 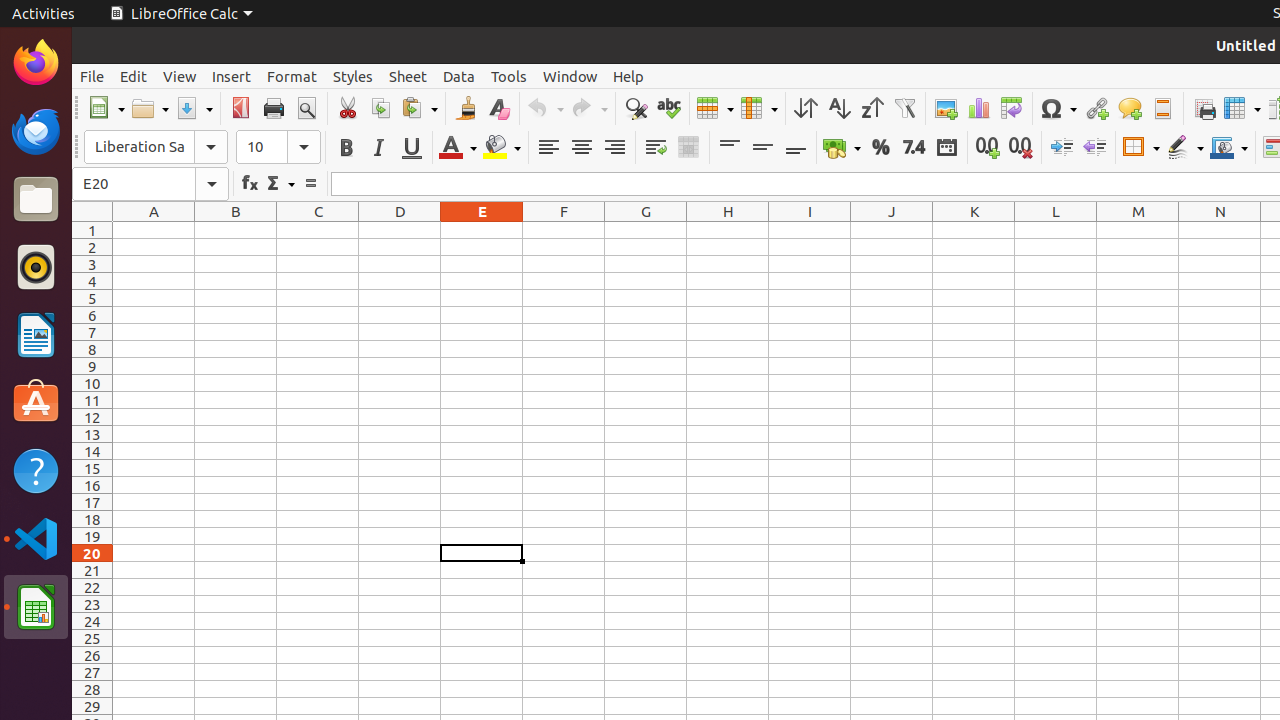 I want to click on Save, so click(x=194, y=108).